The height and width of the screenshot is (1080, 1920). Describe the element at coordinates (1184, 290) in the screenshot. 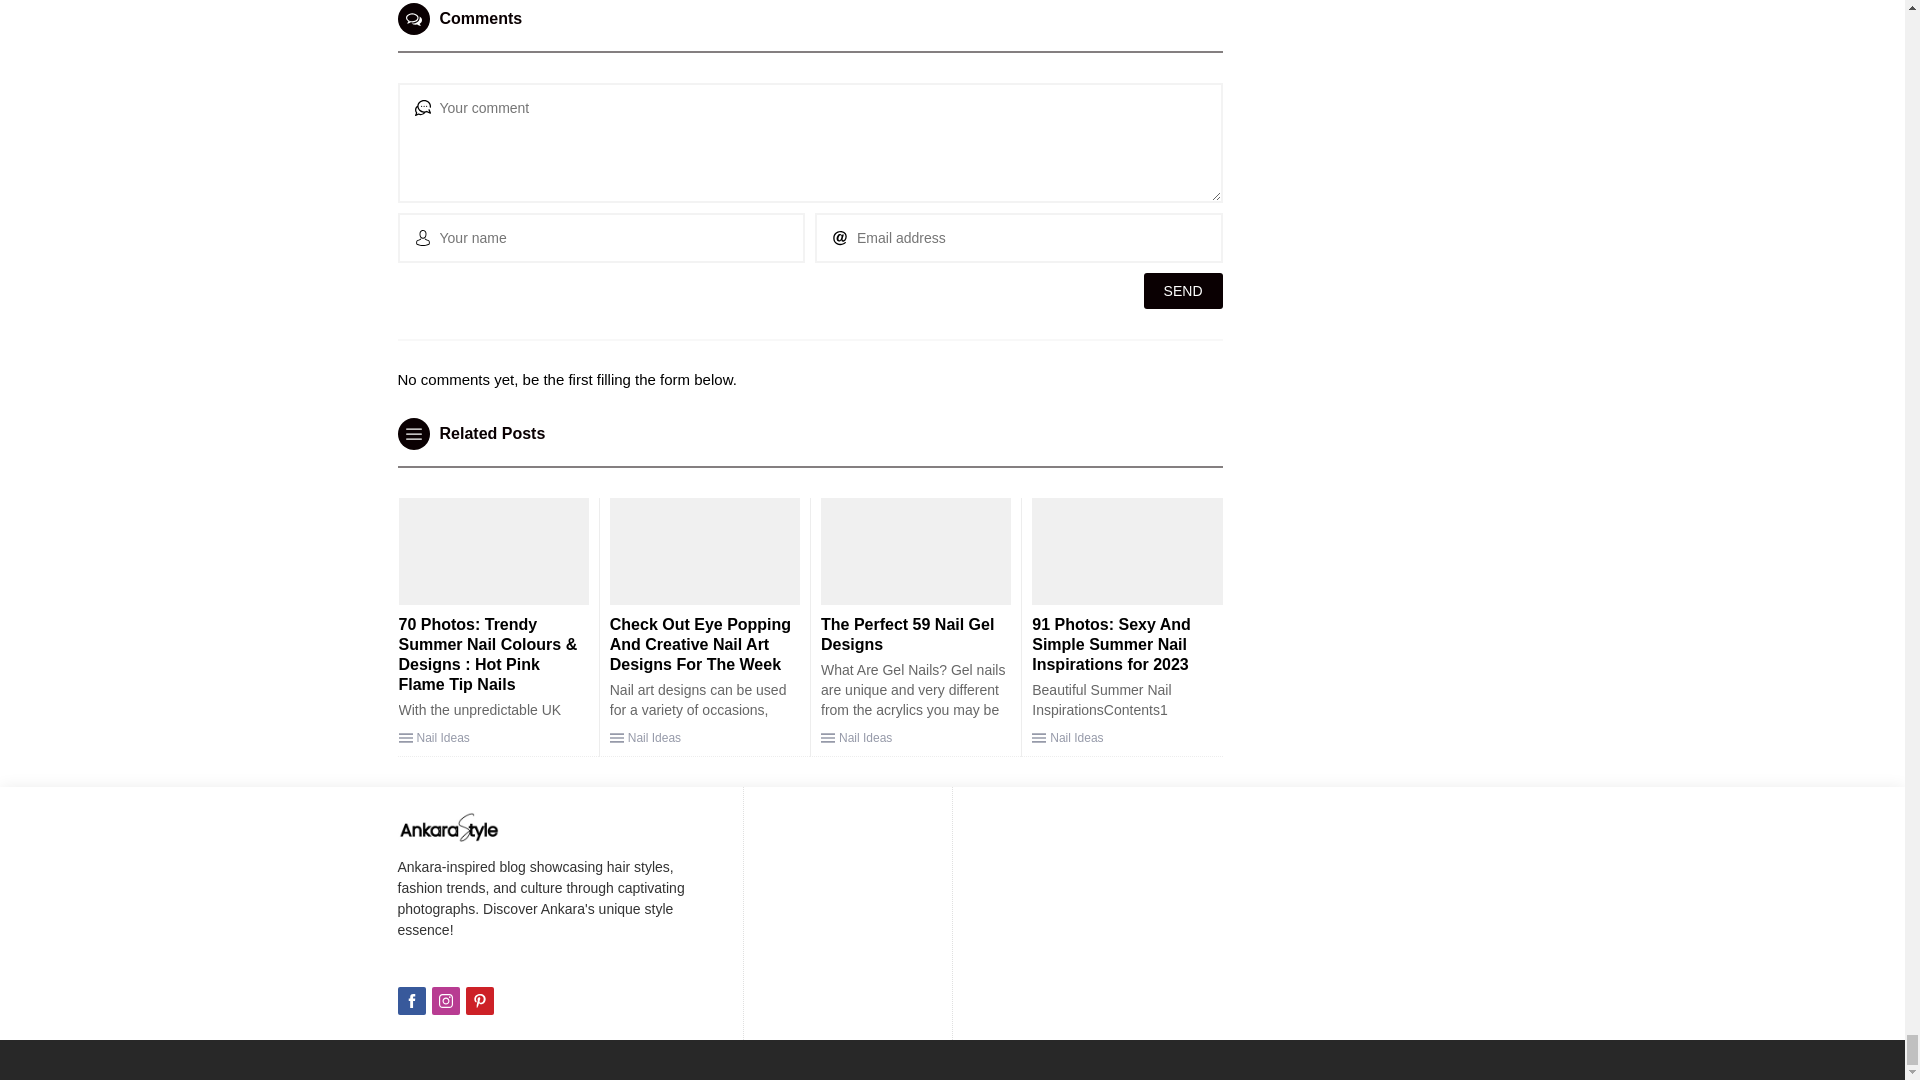

I see `Send` at that location.